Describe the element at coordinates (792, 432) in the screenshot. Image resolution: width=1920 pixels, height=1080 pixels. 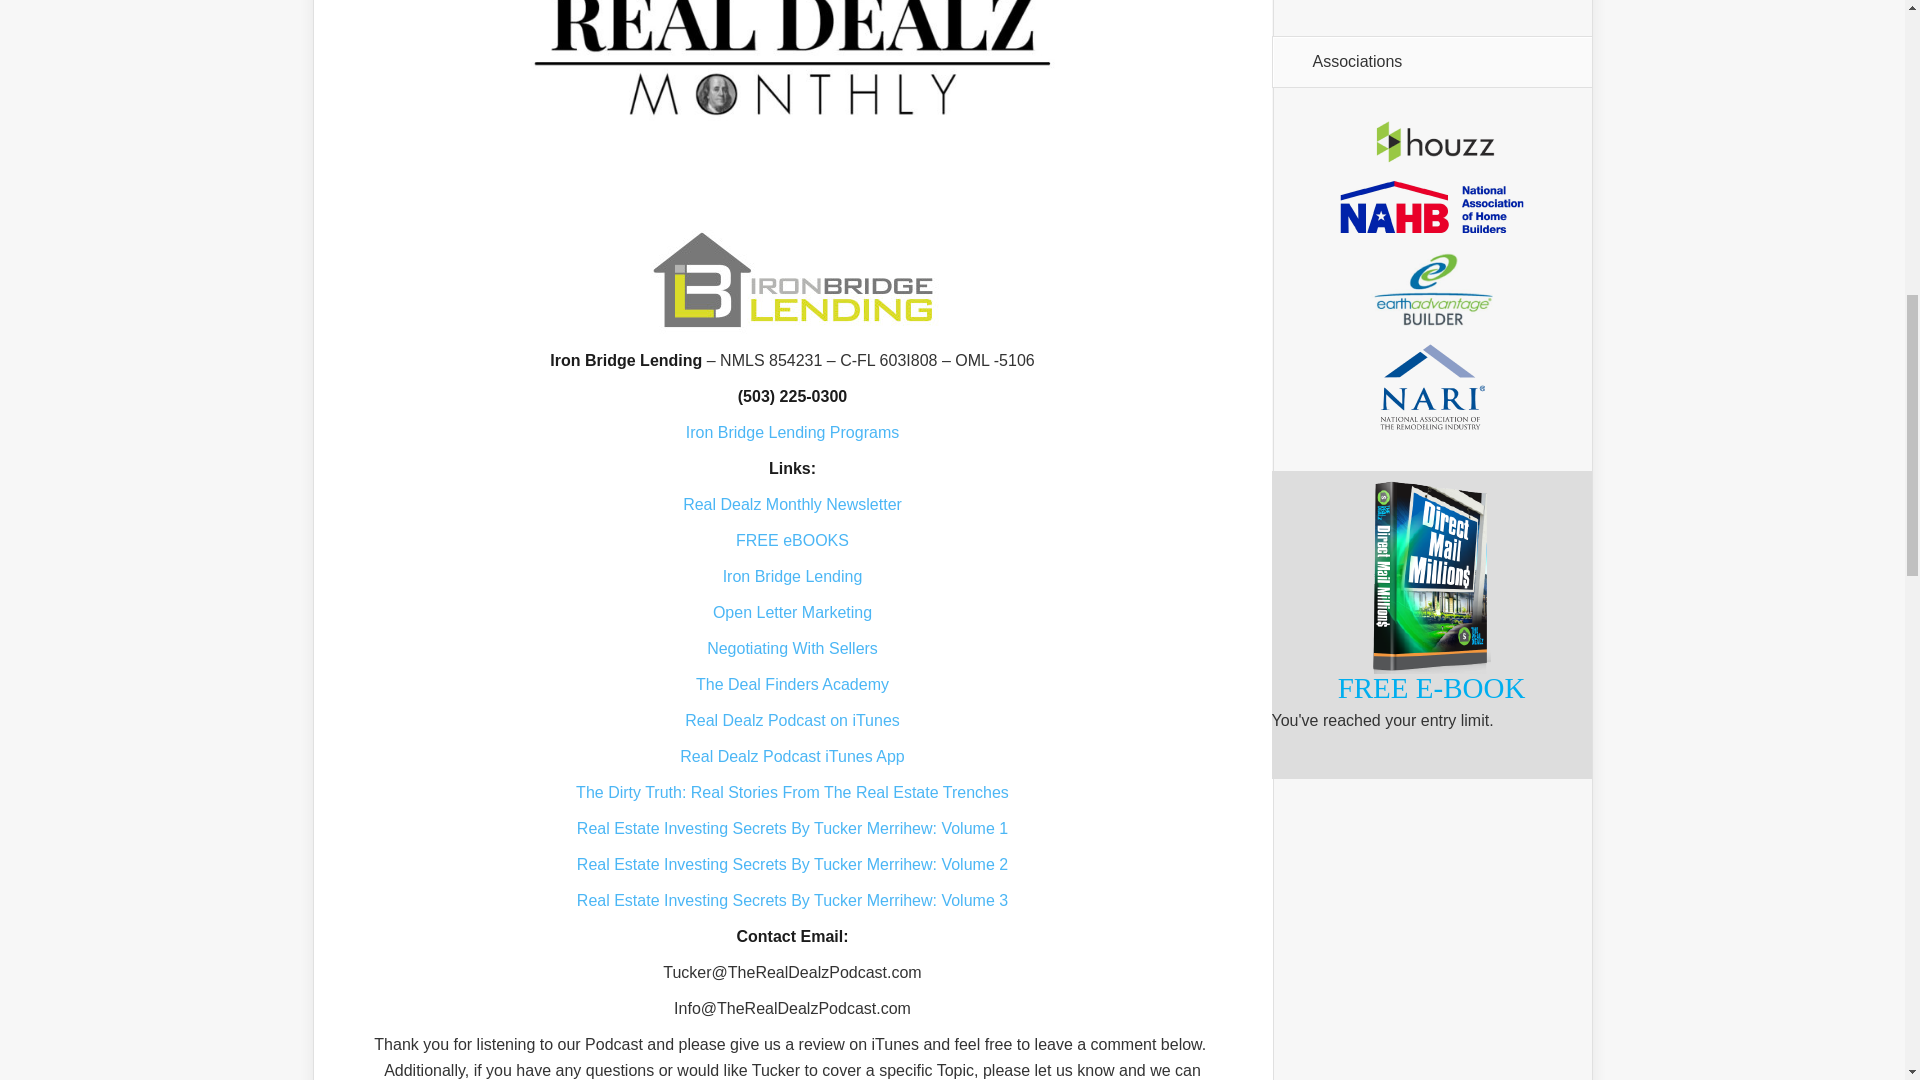
I see `Iron Bridge Lending Programs` at that location.